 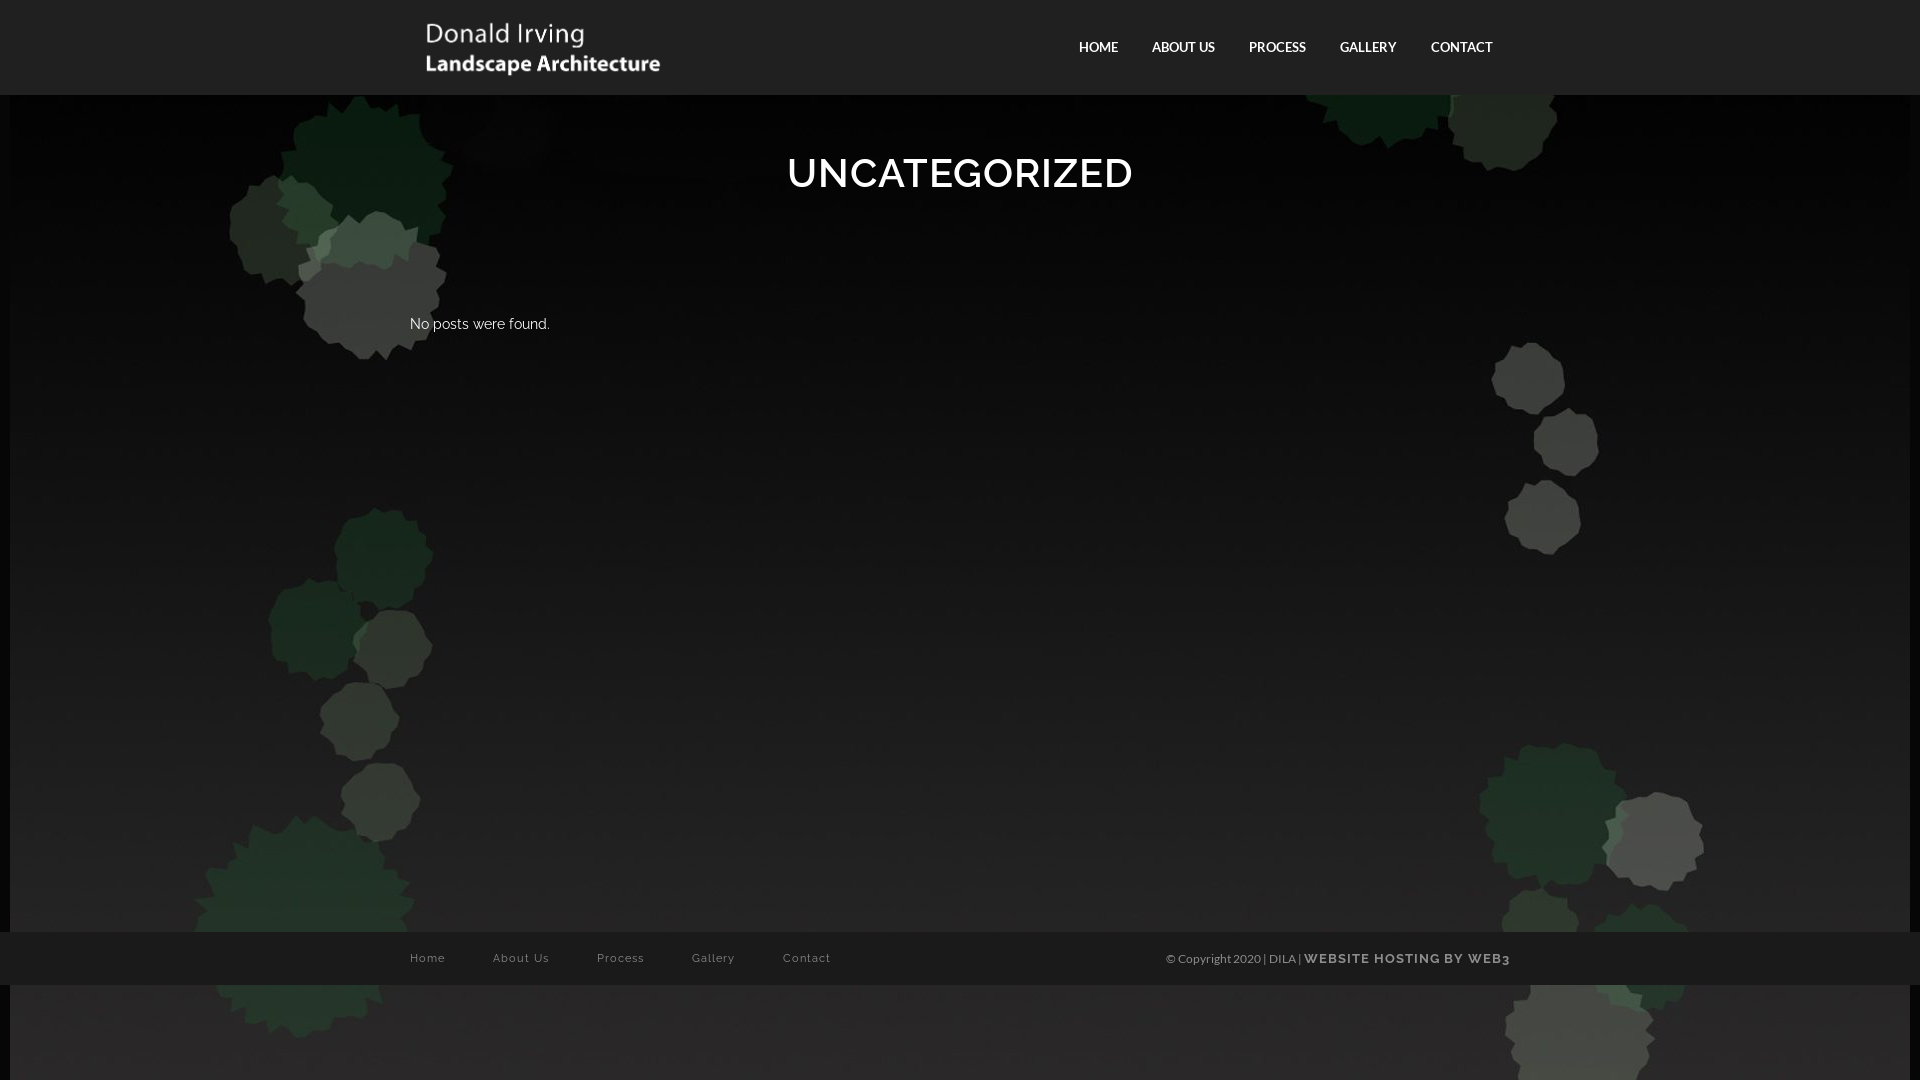 I want to click on Gallery, so click(x=714, y=958).